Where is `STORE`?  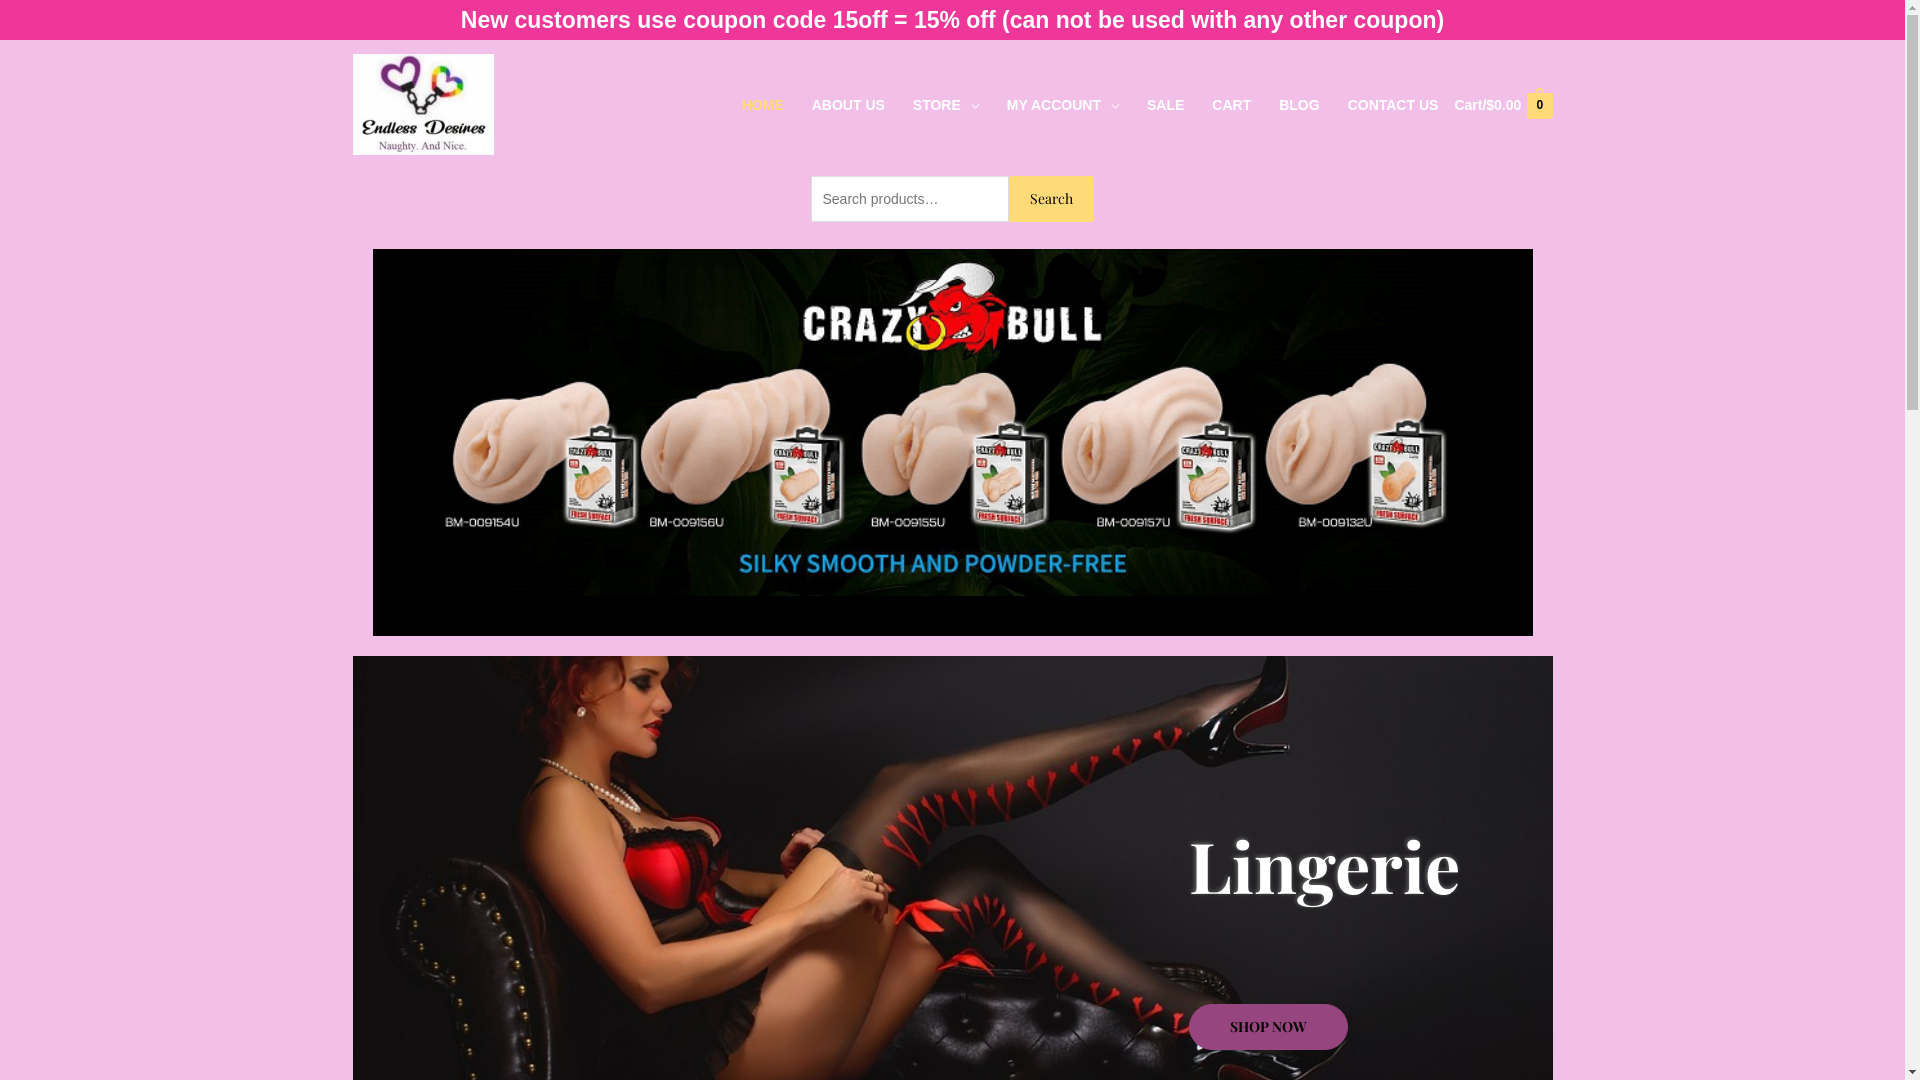
STORE is located at coordinates (946, 104).